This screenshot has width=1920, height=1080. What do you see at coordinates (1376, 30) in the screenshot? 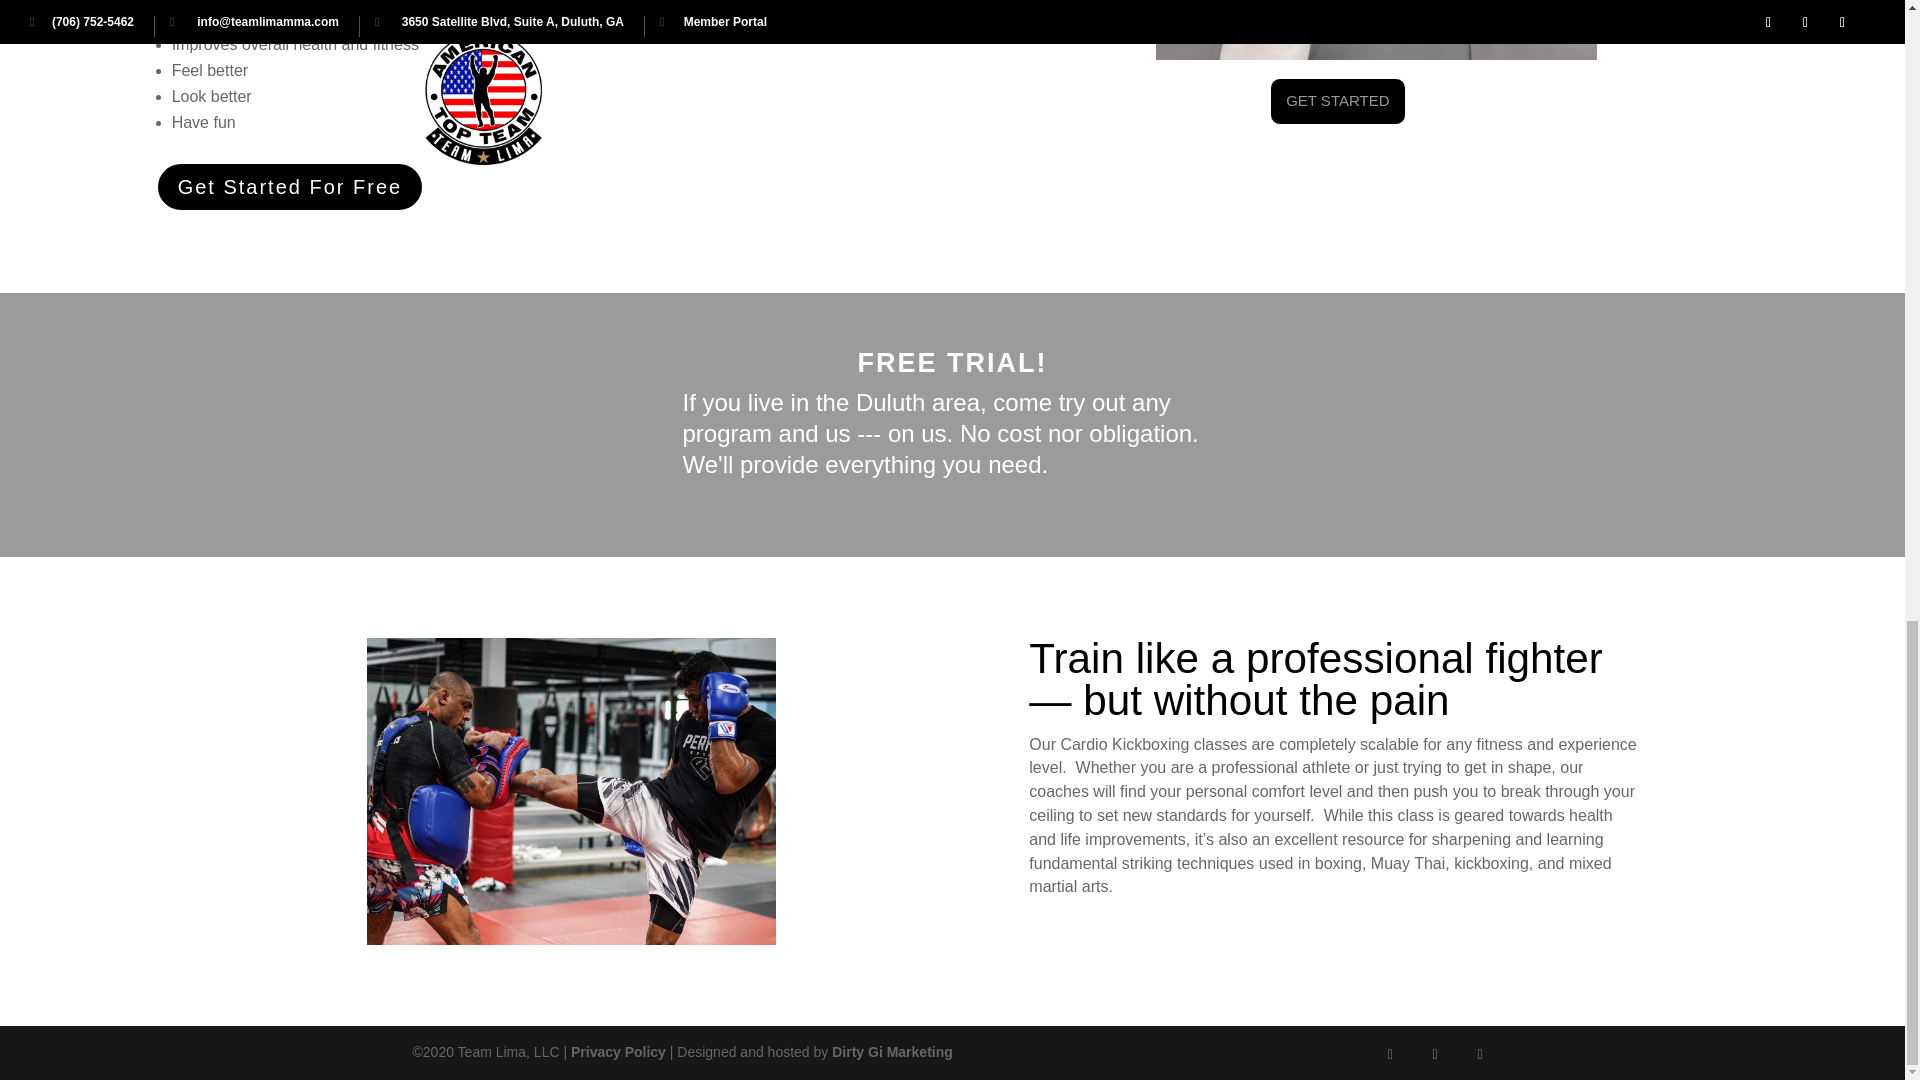
I see `cardio kbx` at bounding box center [1376, 30].